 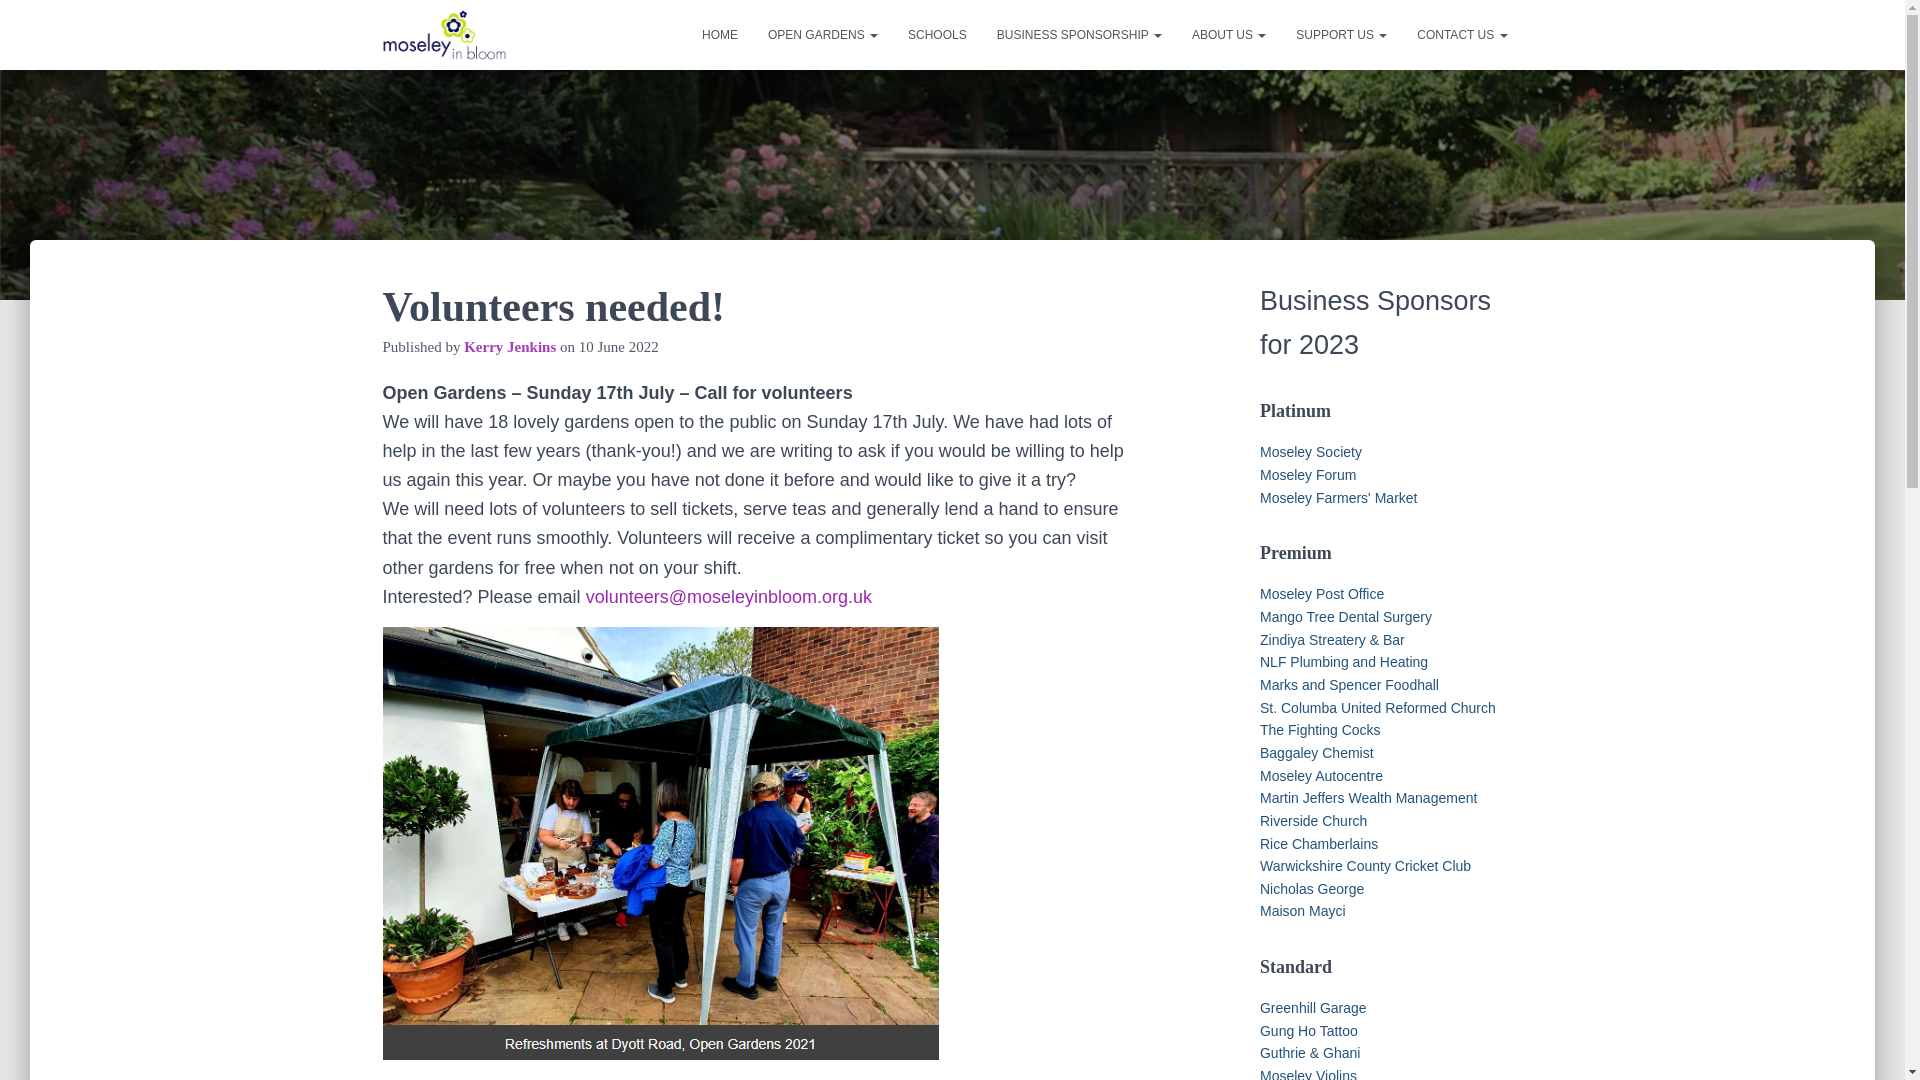 I want to click on CONTACT US, so click(x=1462, y=34).